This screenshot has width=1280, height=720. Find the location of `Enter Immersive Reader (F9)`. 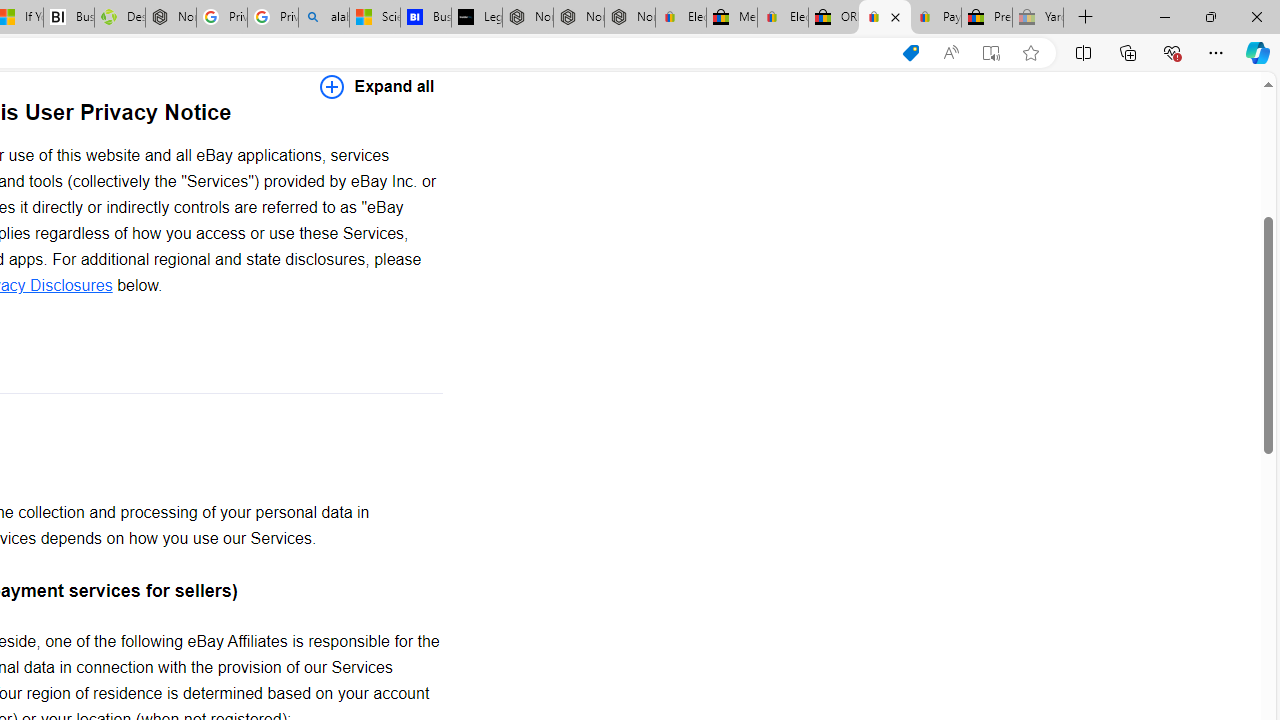

Enter Immersive Reader (F9) is located at coordinates (991, 53).